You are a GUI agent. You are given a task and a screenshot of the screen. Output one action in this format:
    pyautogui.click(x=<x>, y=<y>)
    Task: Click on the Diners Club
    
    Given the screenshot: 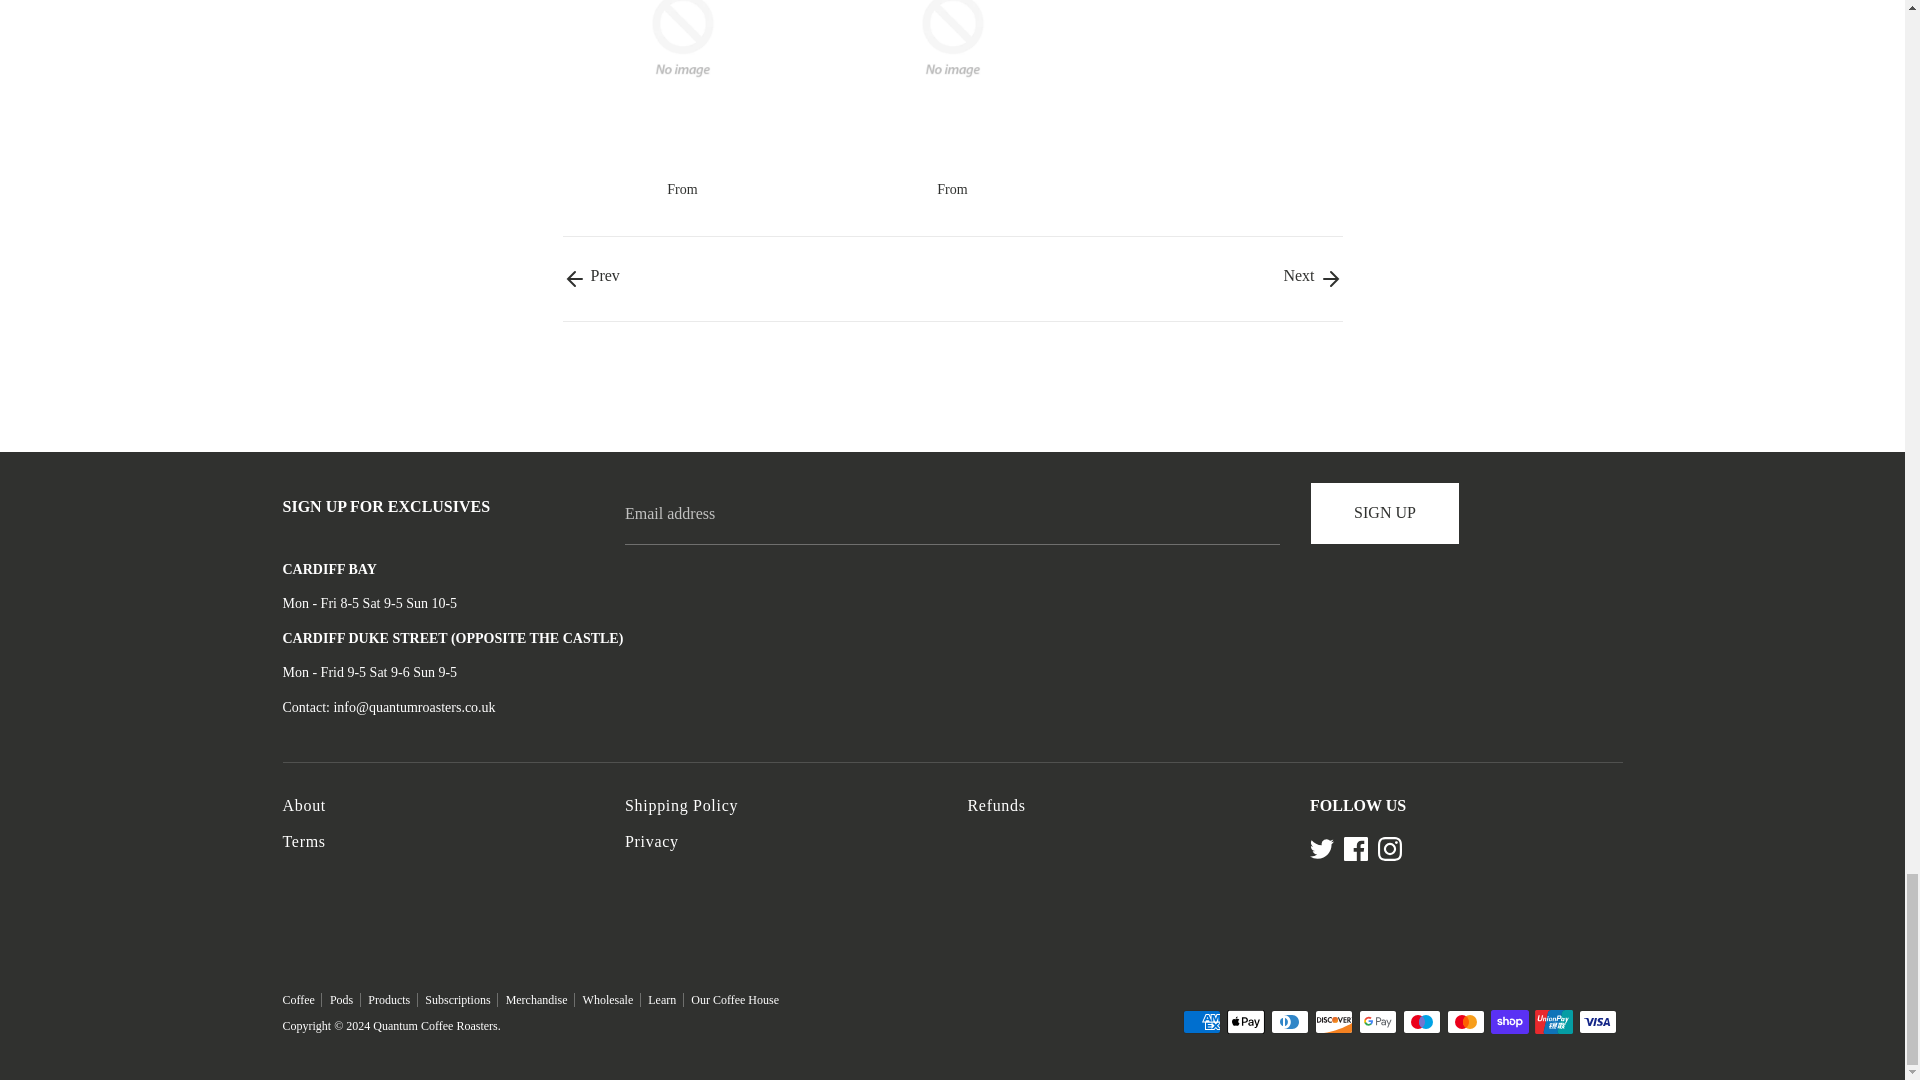 What is the action you would take?
    pyautogui.click(x=1288, y=1021)
    